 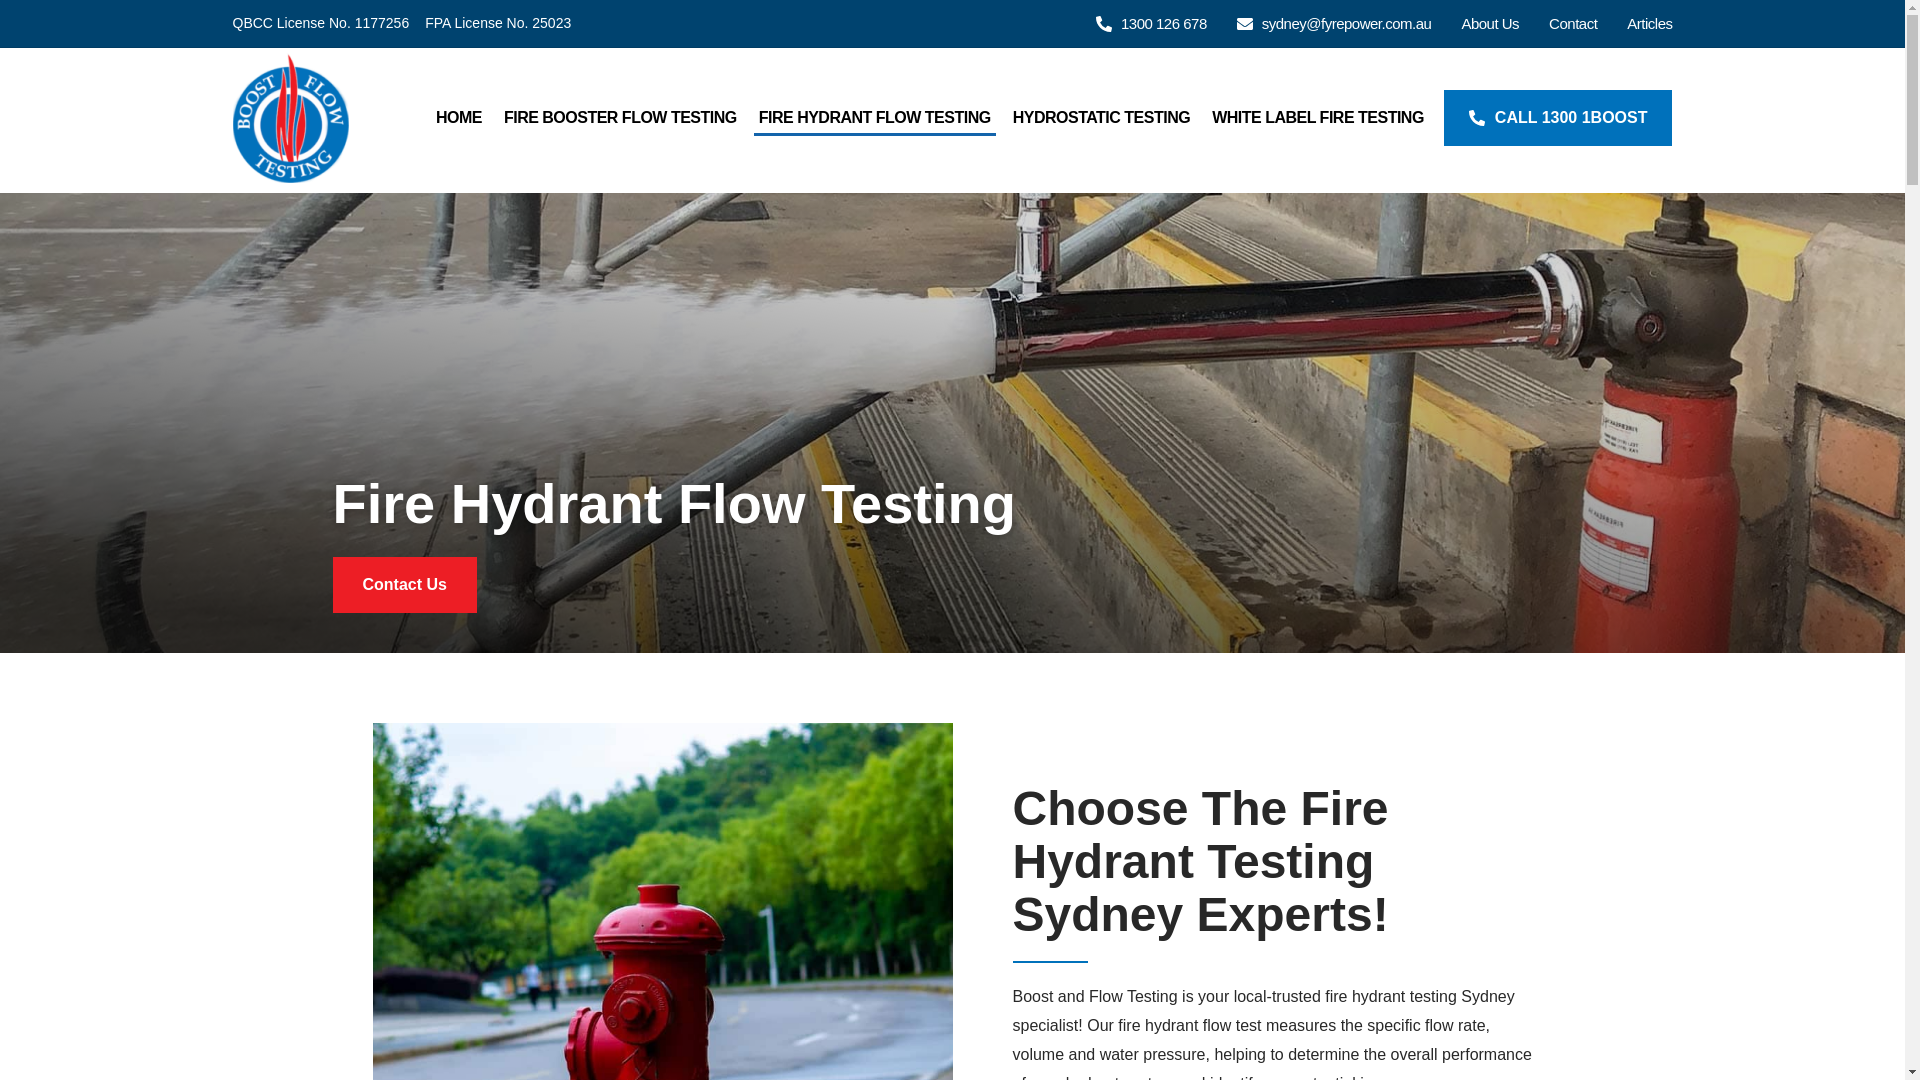 I want to click on FIRE BOOSTER FLOW TESTING, so click(x=620, y=118).